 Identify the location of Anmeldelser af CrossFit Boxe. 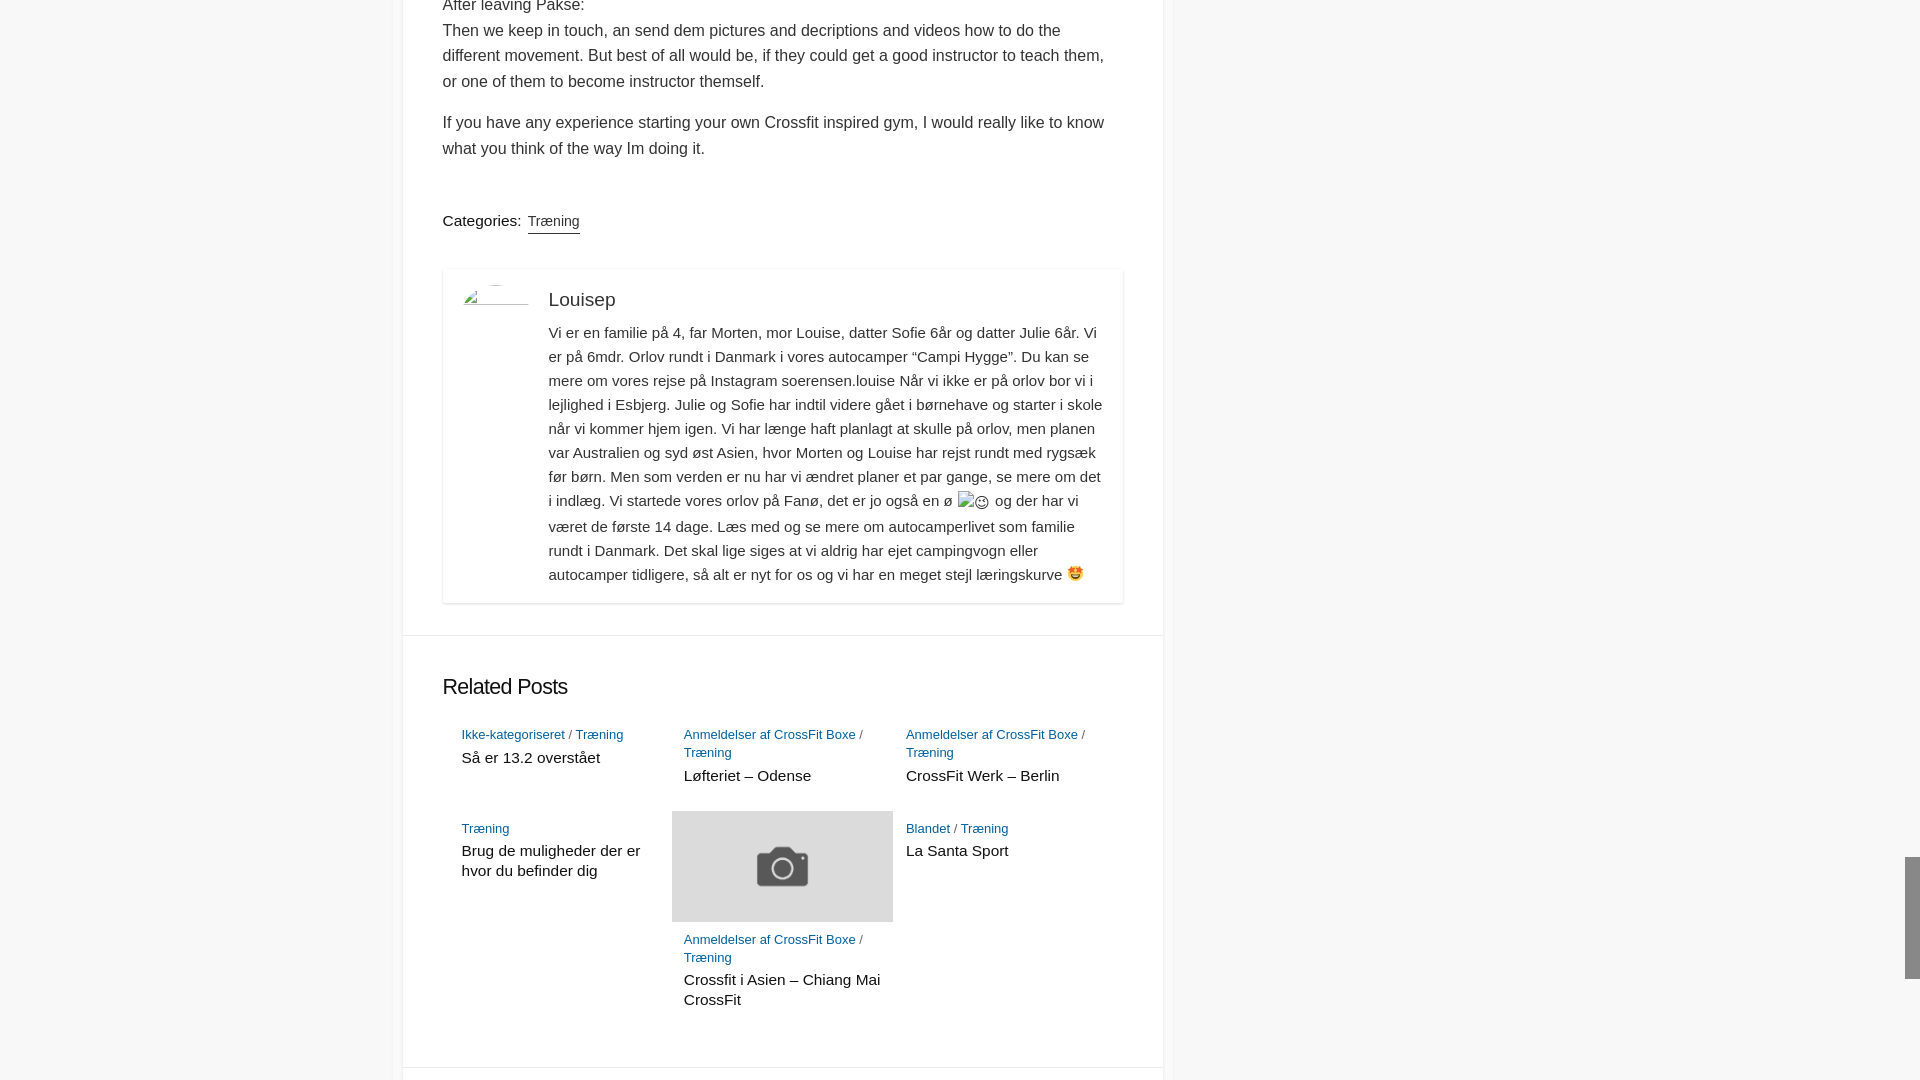
(992, 734).